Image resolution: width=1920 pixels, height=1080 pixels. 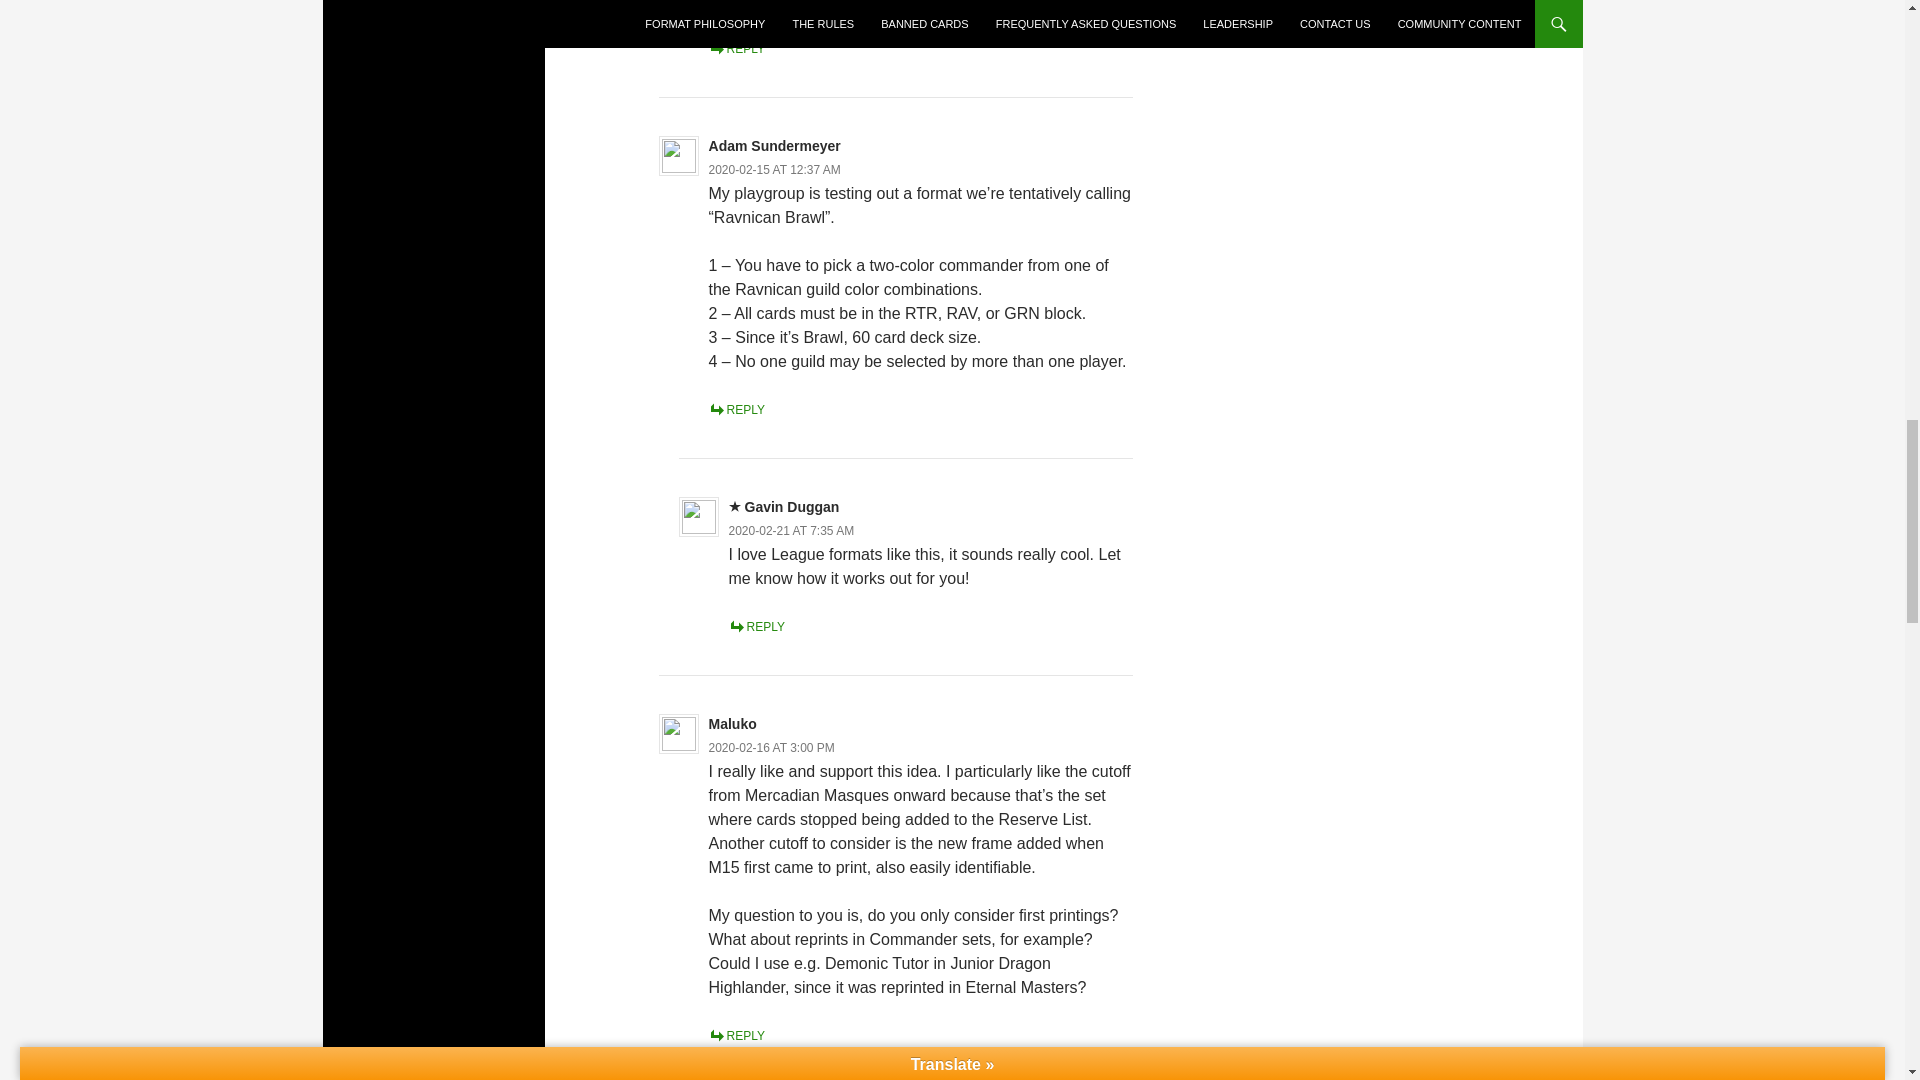 I want to click on 2020-02-16 AT 3:00 PM, so click(x=772, y=747).